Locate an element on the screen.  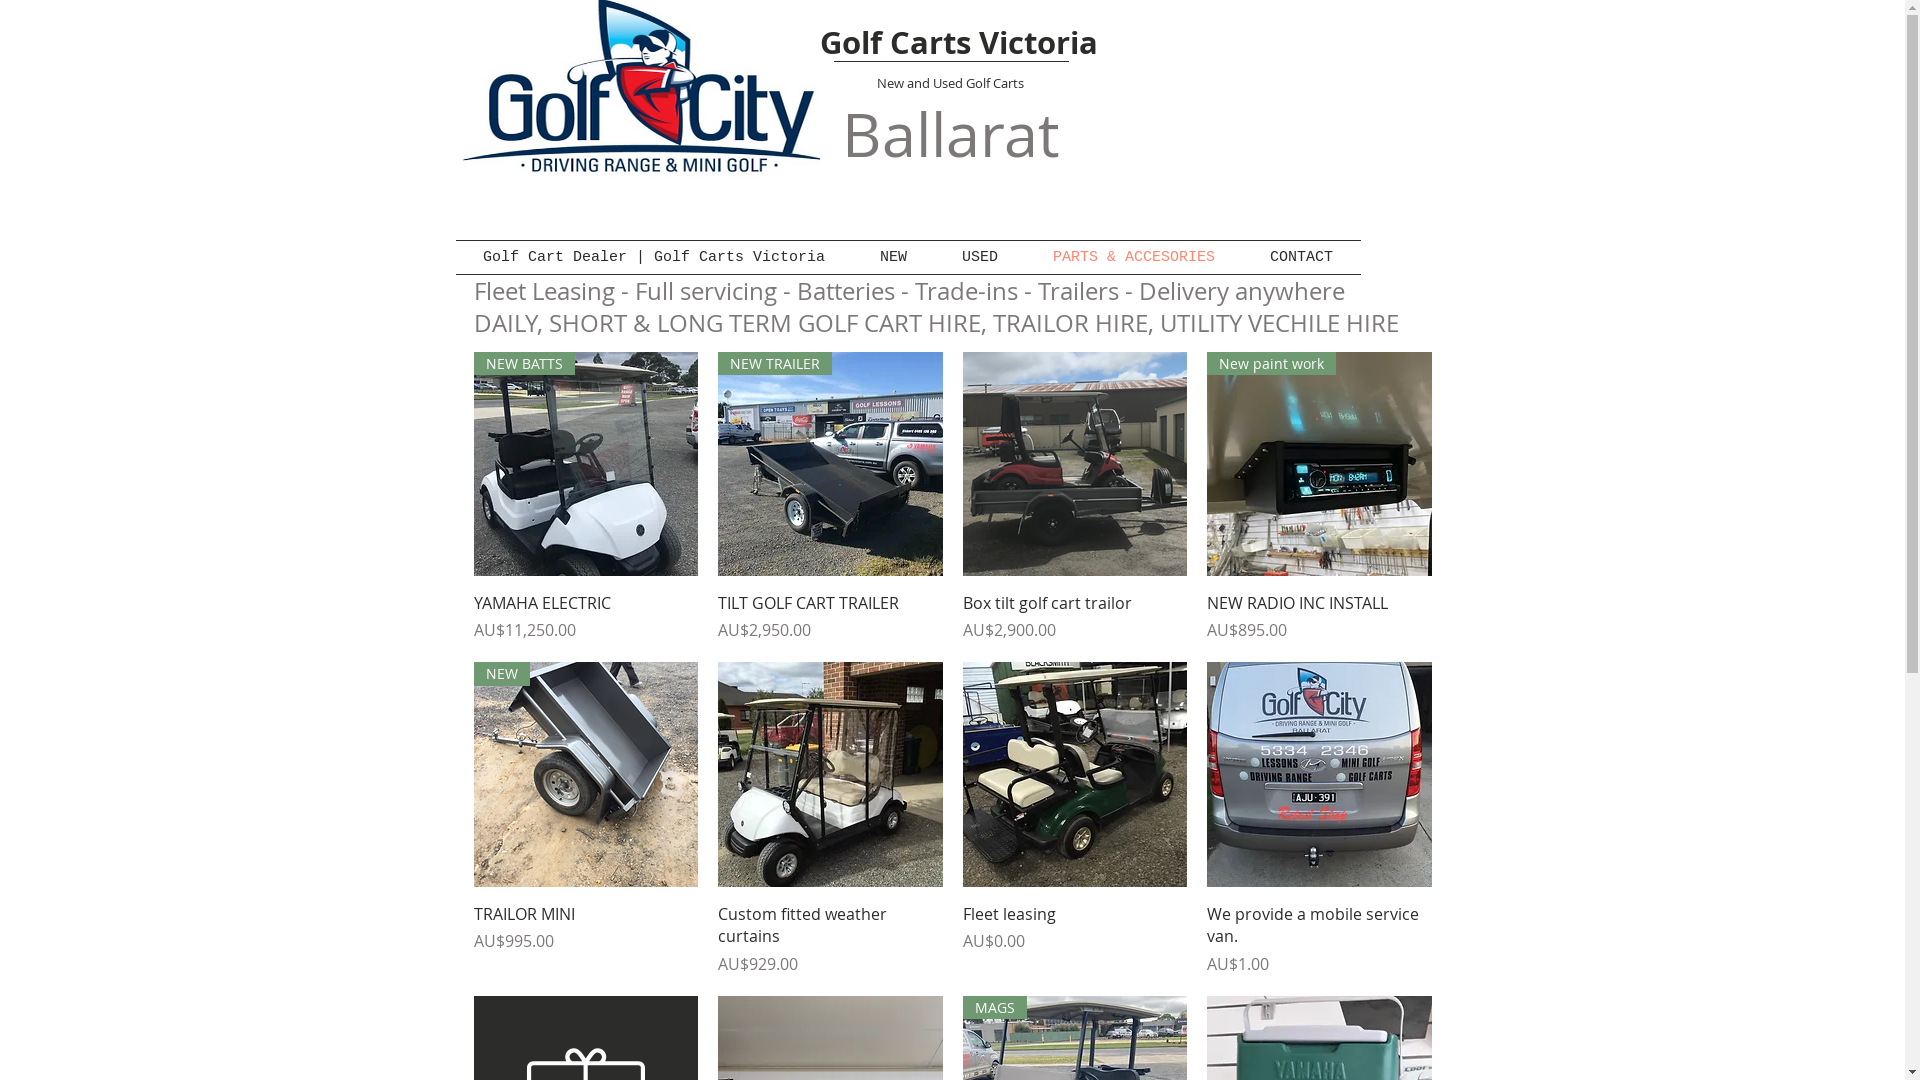
PARTS & ACCESORIES is located at coordinates (1134, 258).